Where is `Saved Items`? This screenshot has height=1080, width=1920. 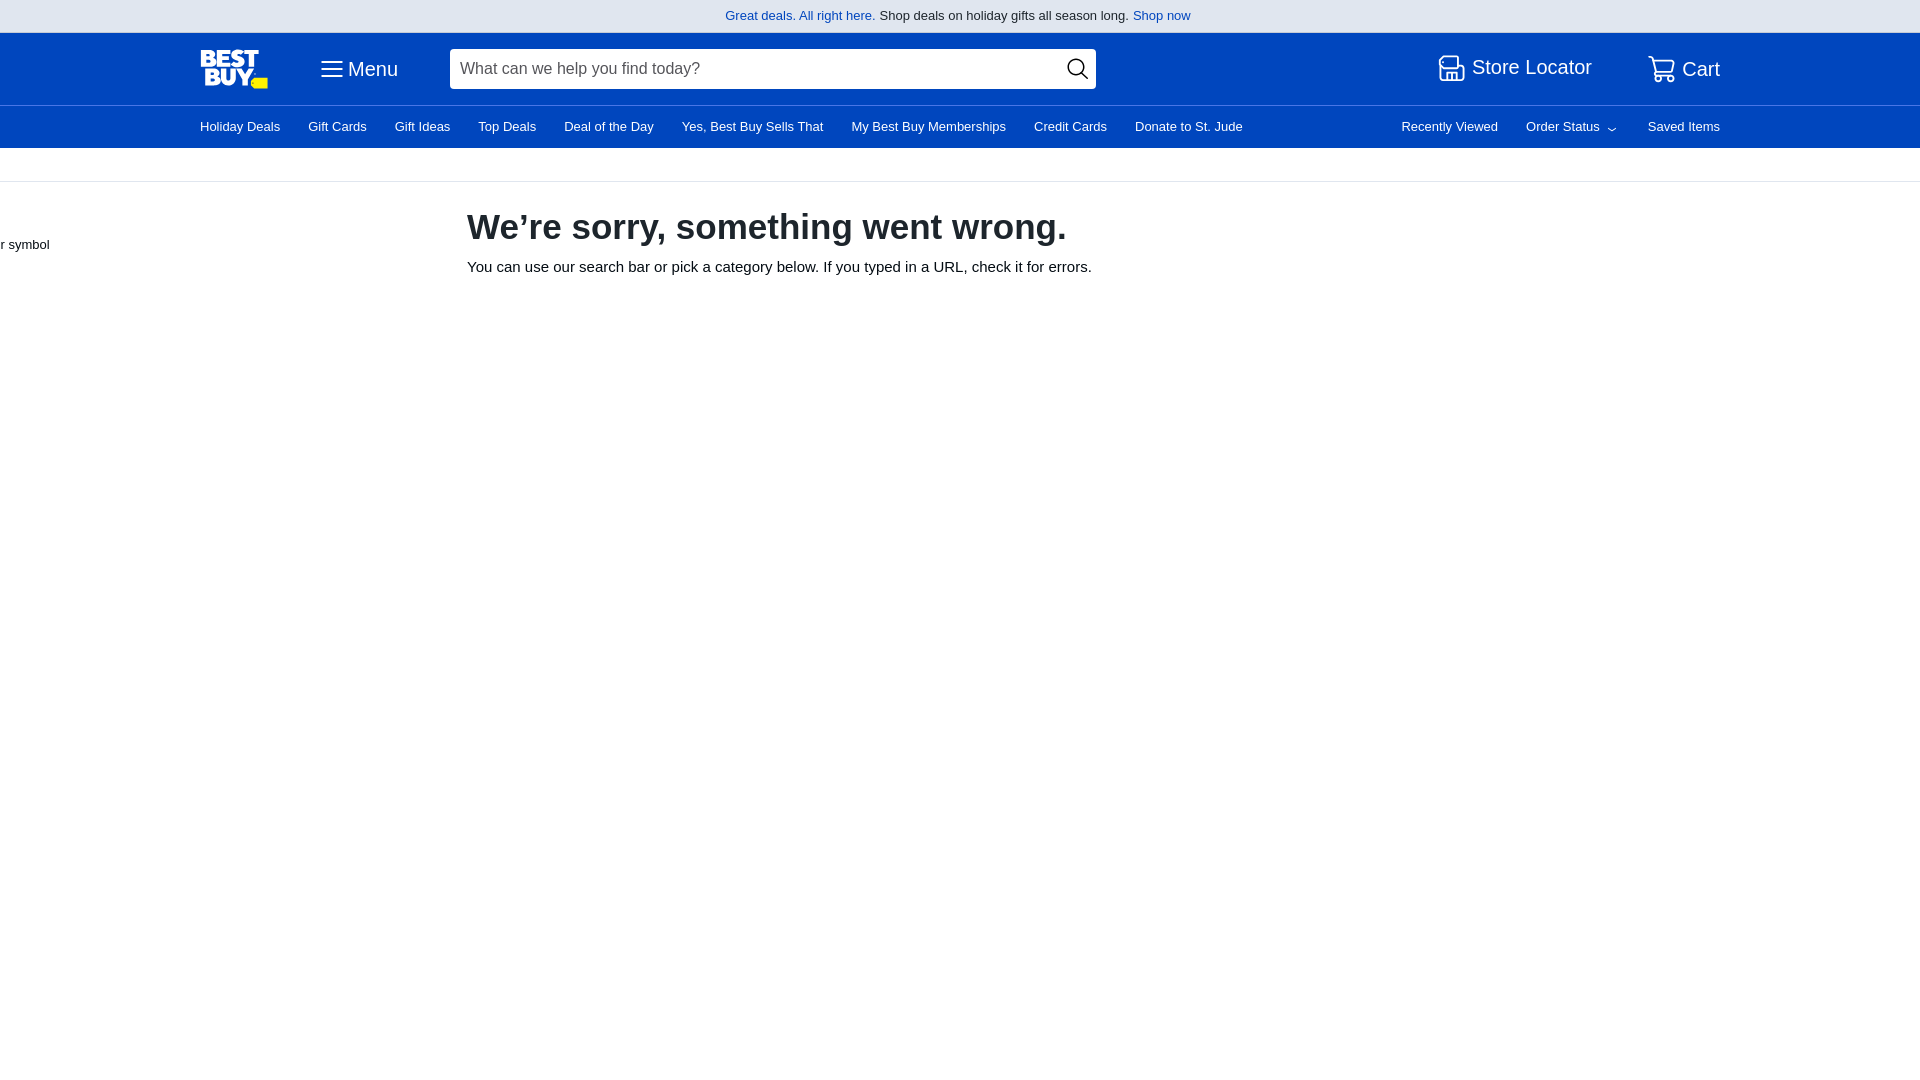
Saved Items is located at coordinates (1684, 126).